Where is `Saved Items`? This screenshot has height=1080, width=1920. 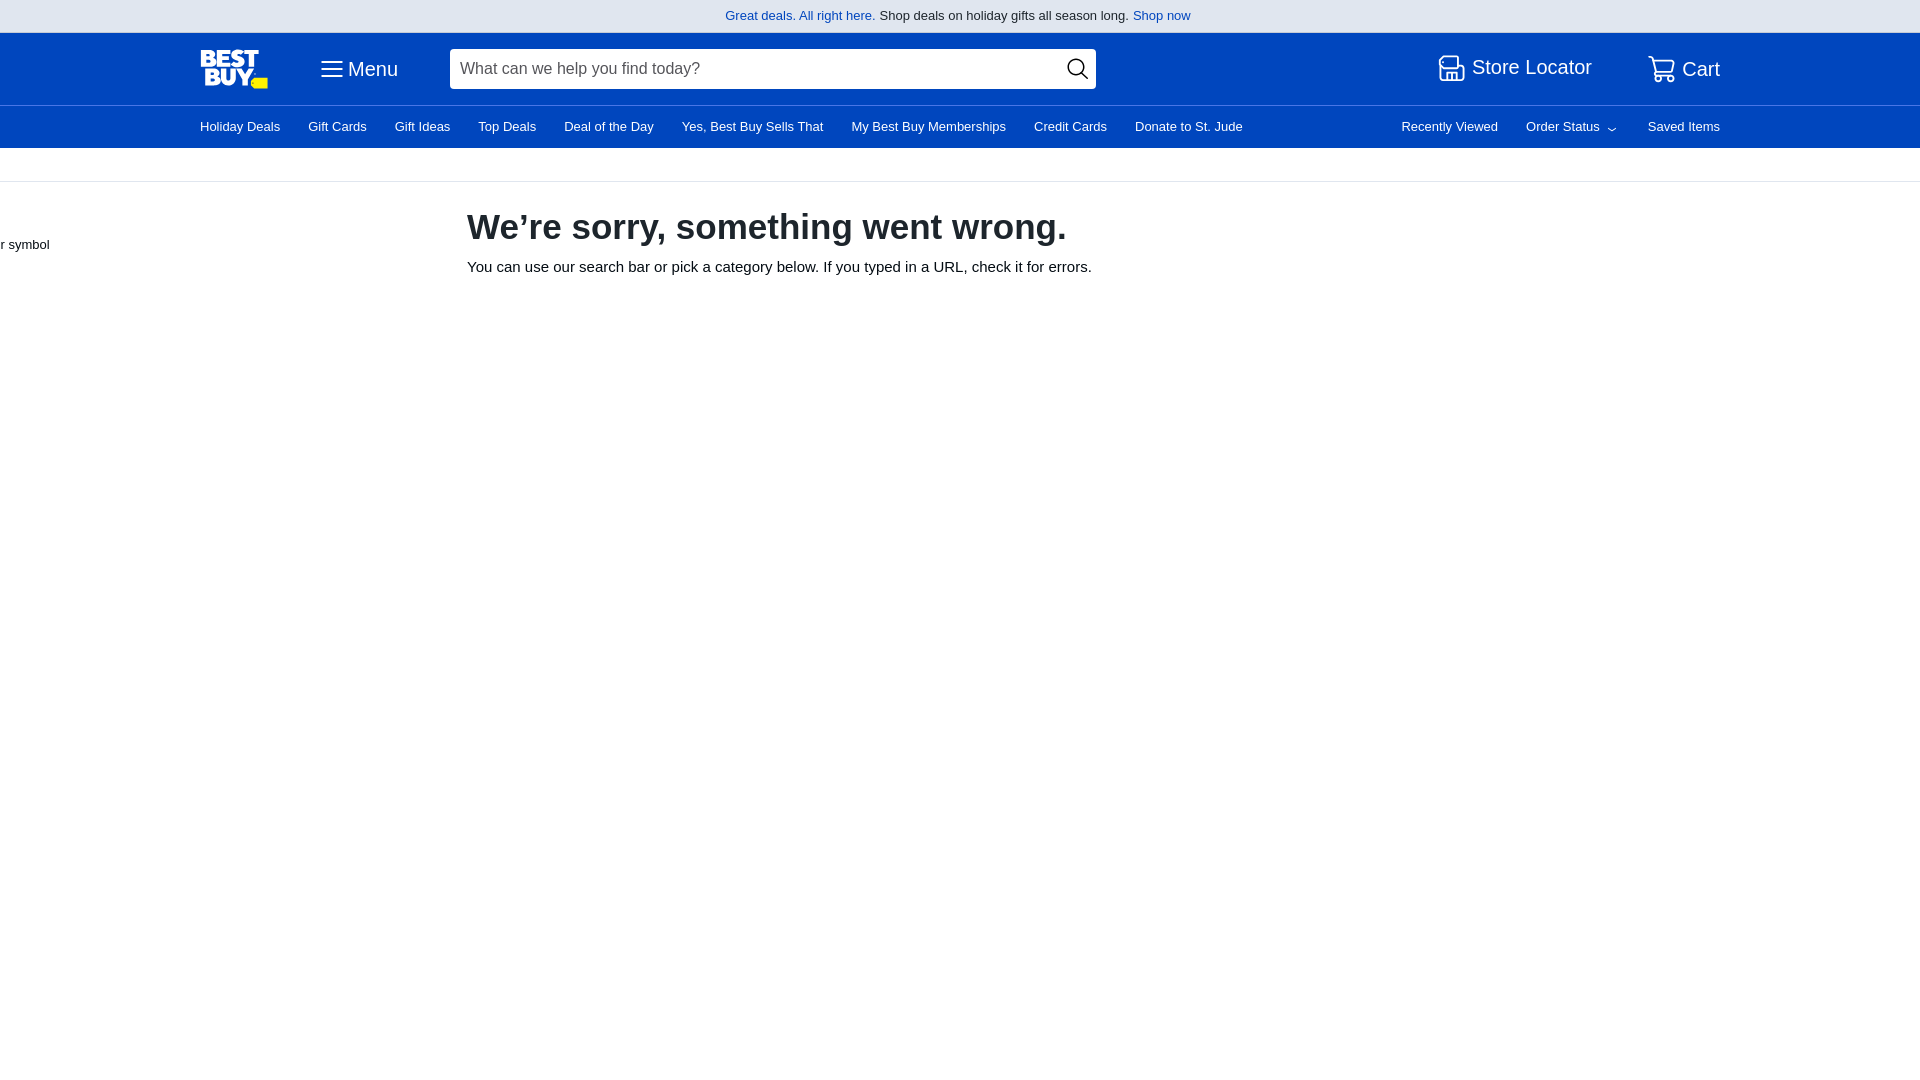
Saved Items is located at coordinates (1684, 126).